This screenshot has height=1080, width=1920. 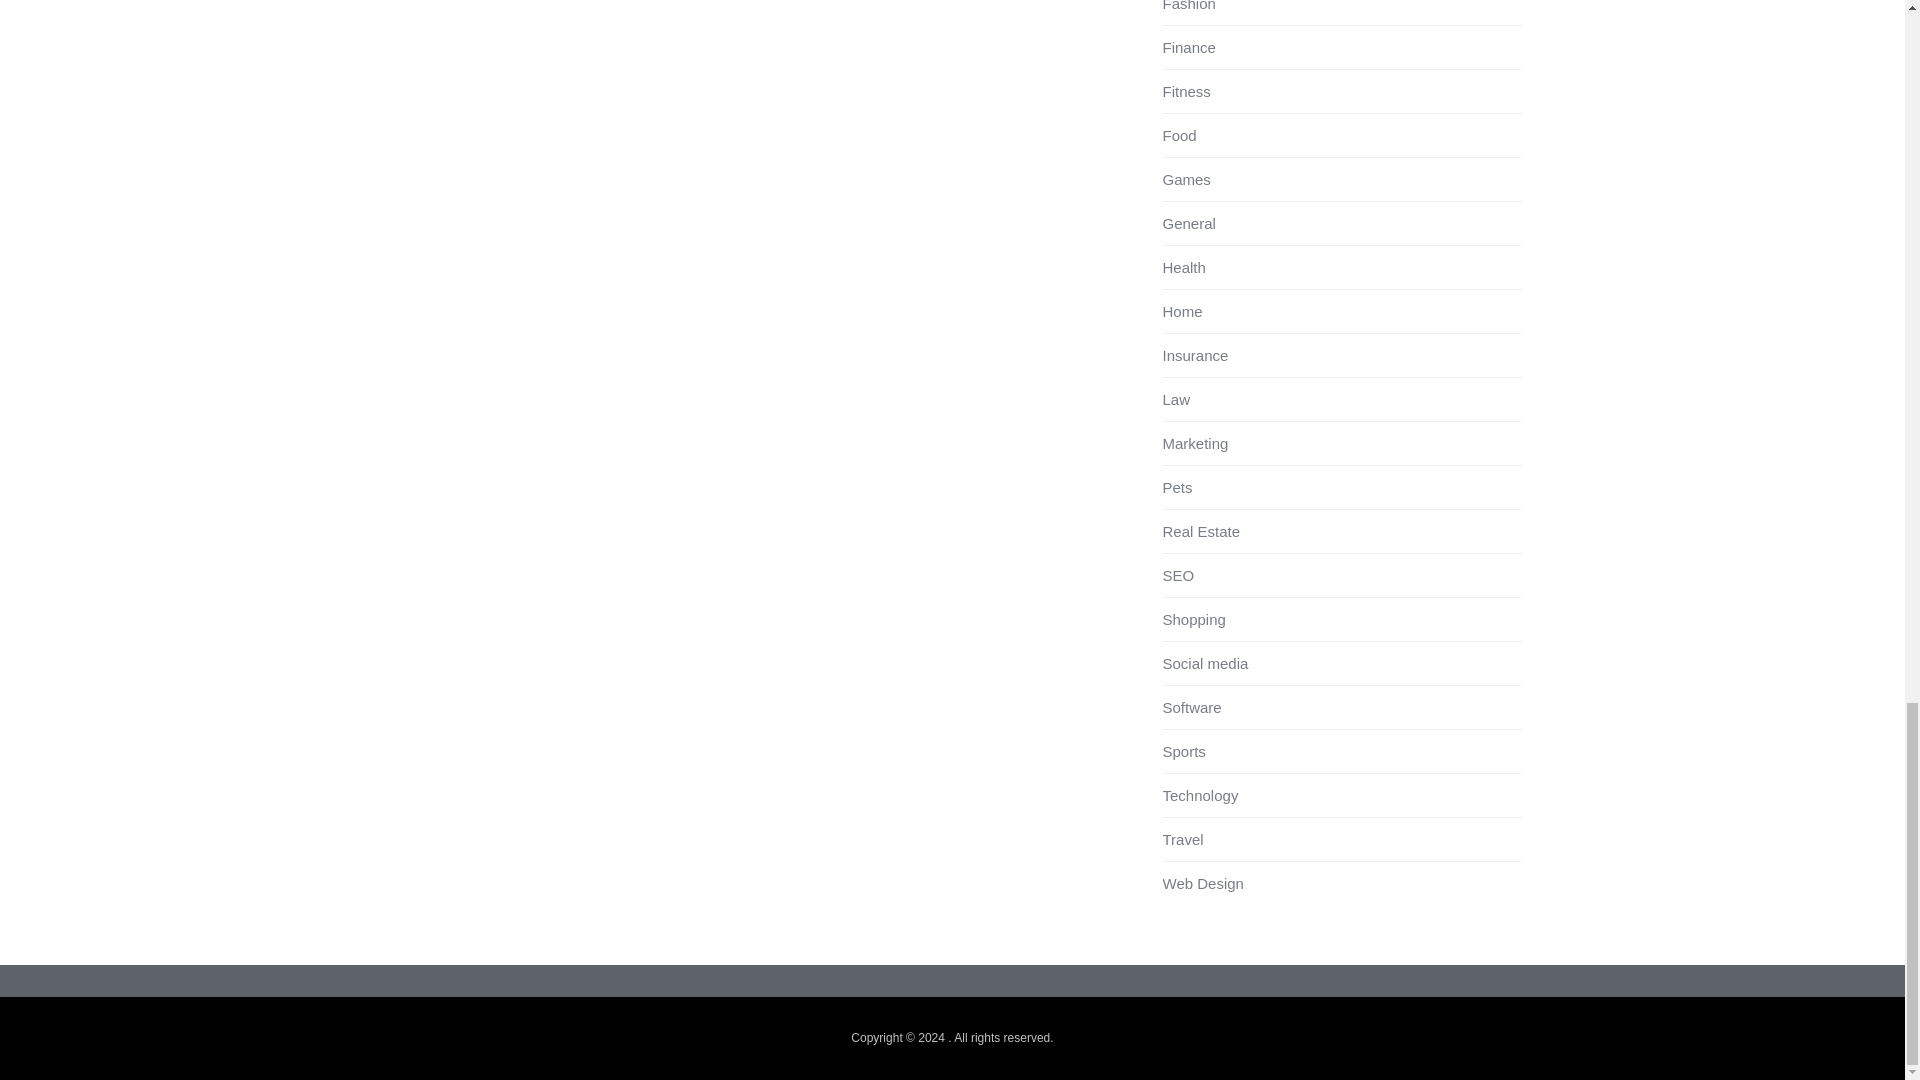 I want to click on Food, so click(x=1178, y=135).